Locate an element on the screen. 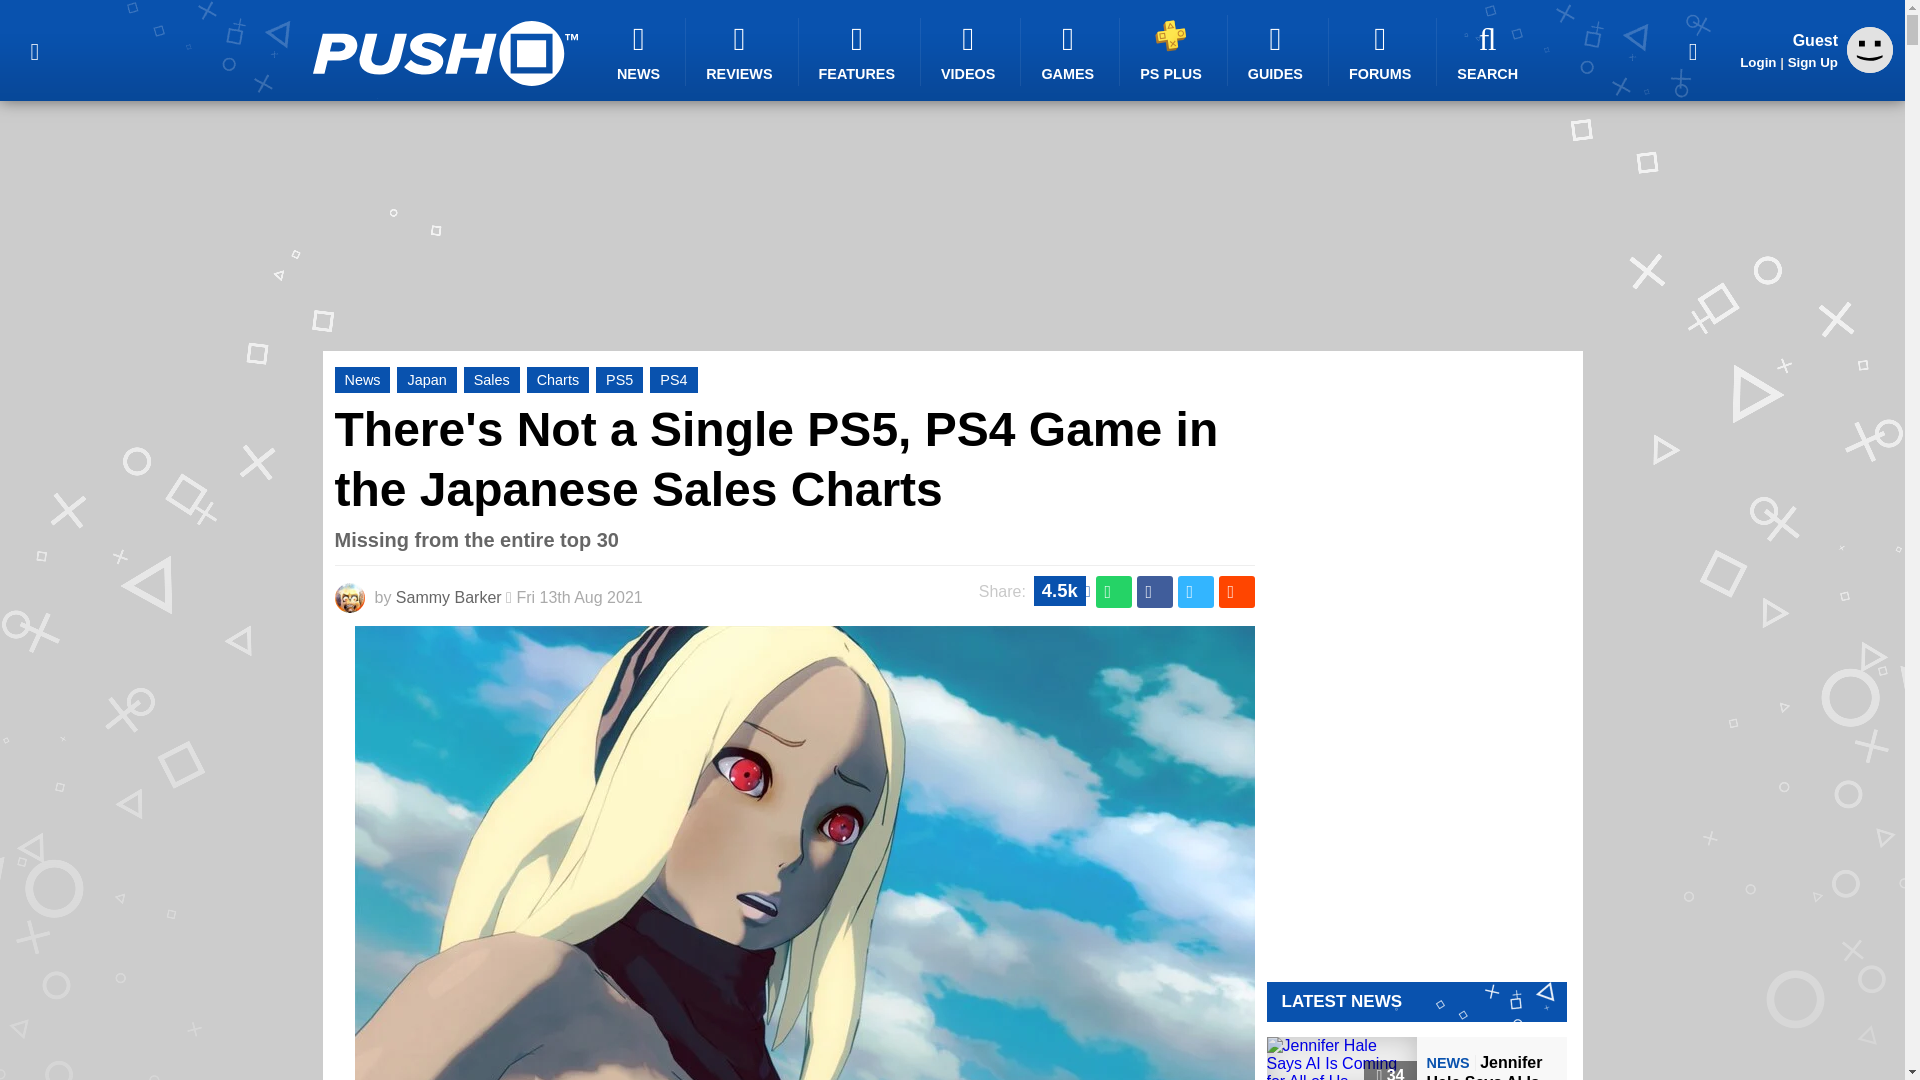 Image resolution: width=1920 pixels, height=1080 pixels. Push Square is located at coordinates (444, 53).